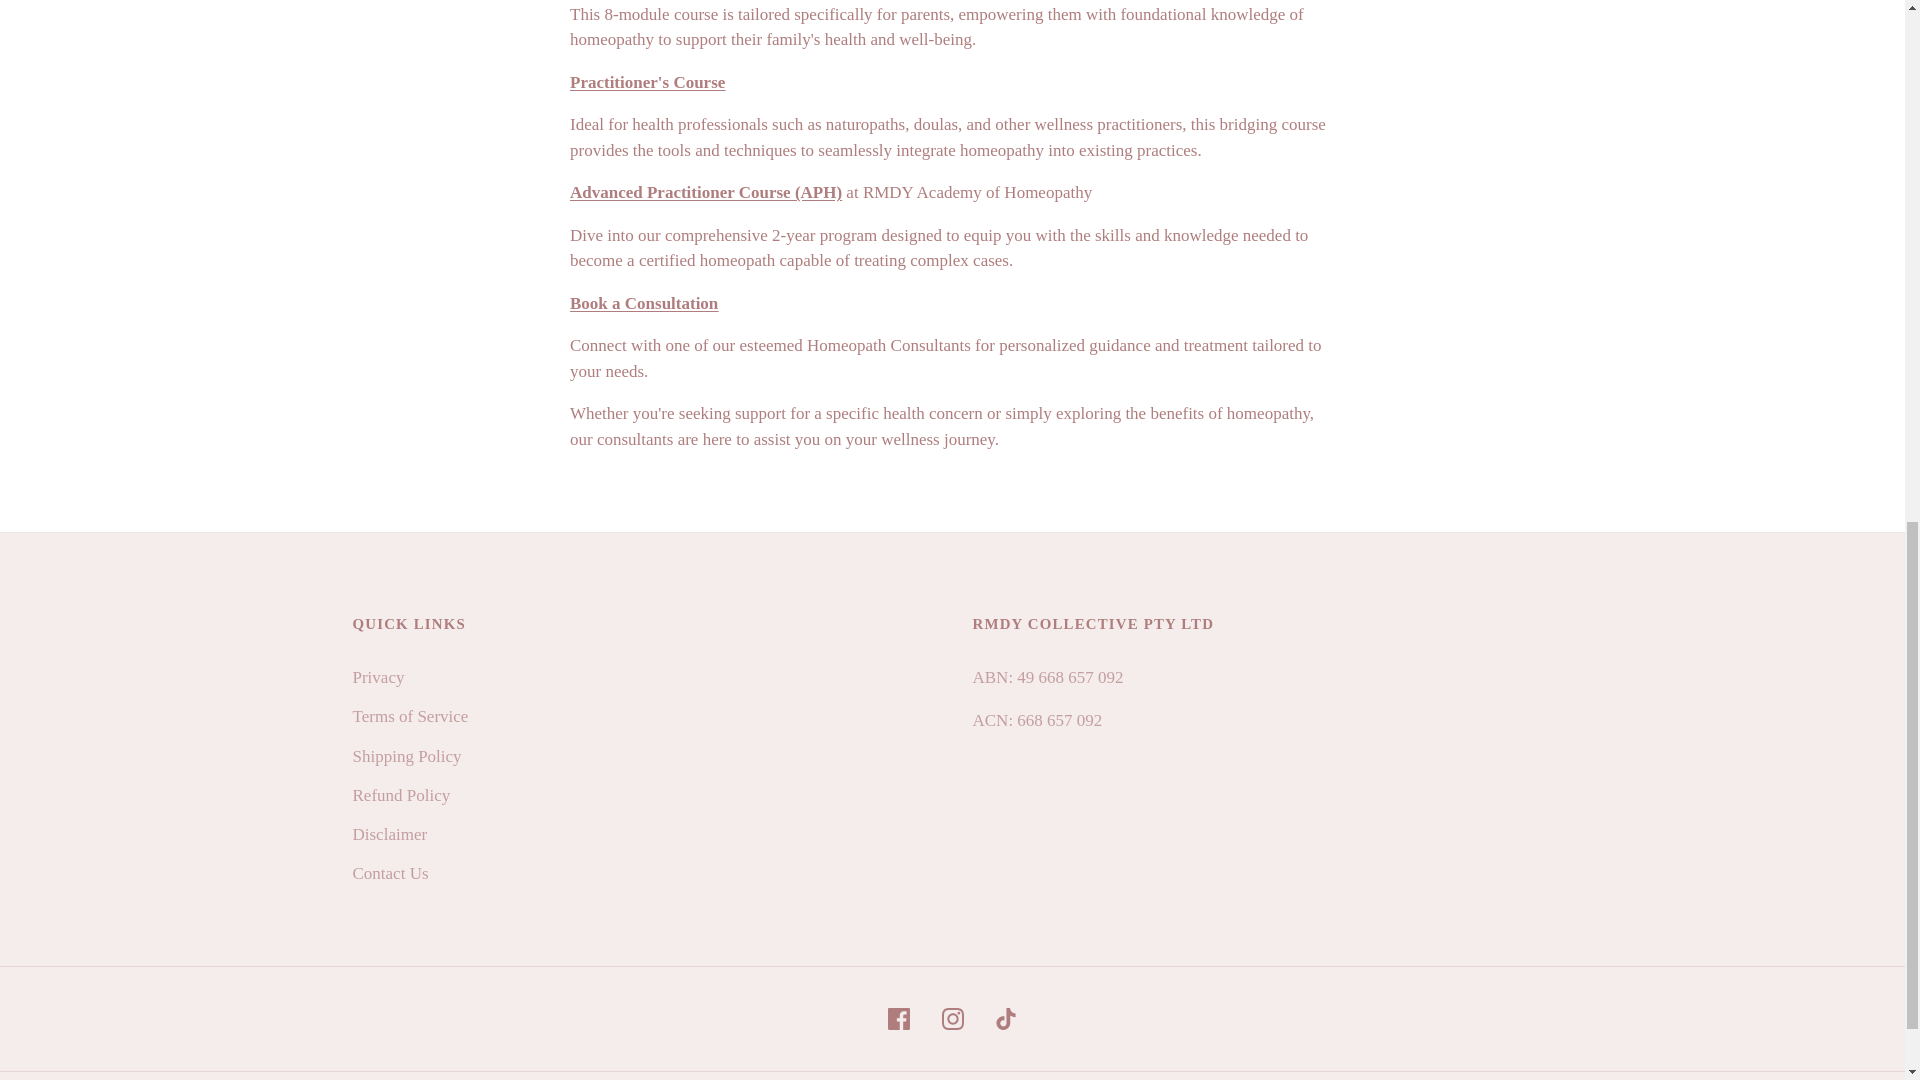  What do you see at coordinates (648, 82) in the screenshot?
I see `A practitioners guide to homeopathy in practice` at bounding box center [648, 82].